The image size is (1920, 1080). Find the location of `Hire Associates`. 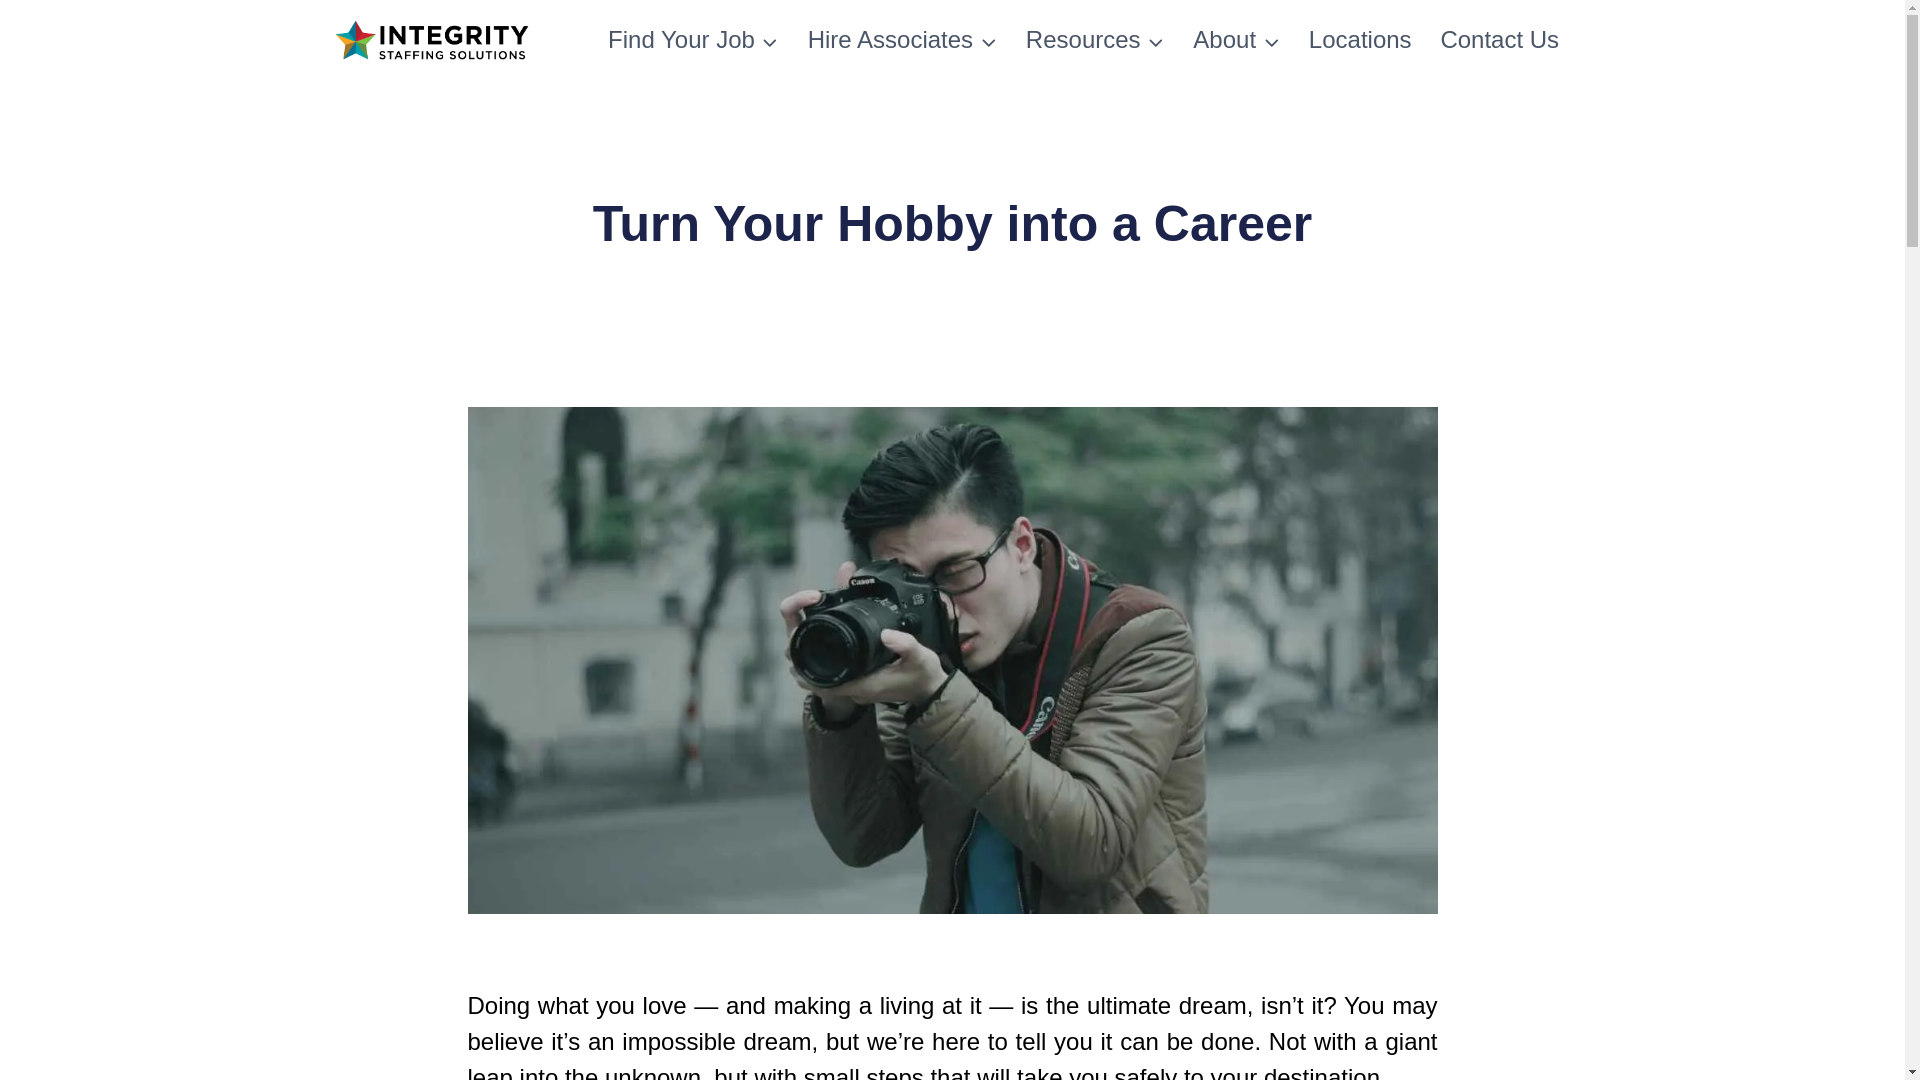

Hire Associates is located at coordinates (902, 40).